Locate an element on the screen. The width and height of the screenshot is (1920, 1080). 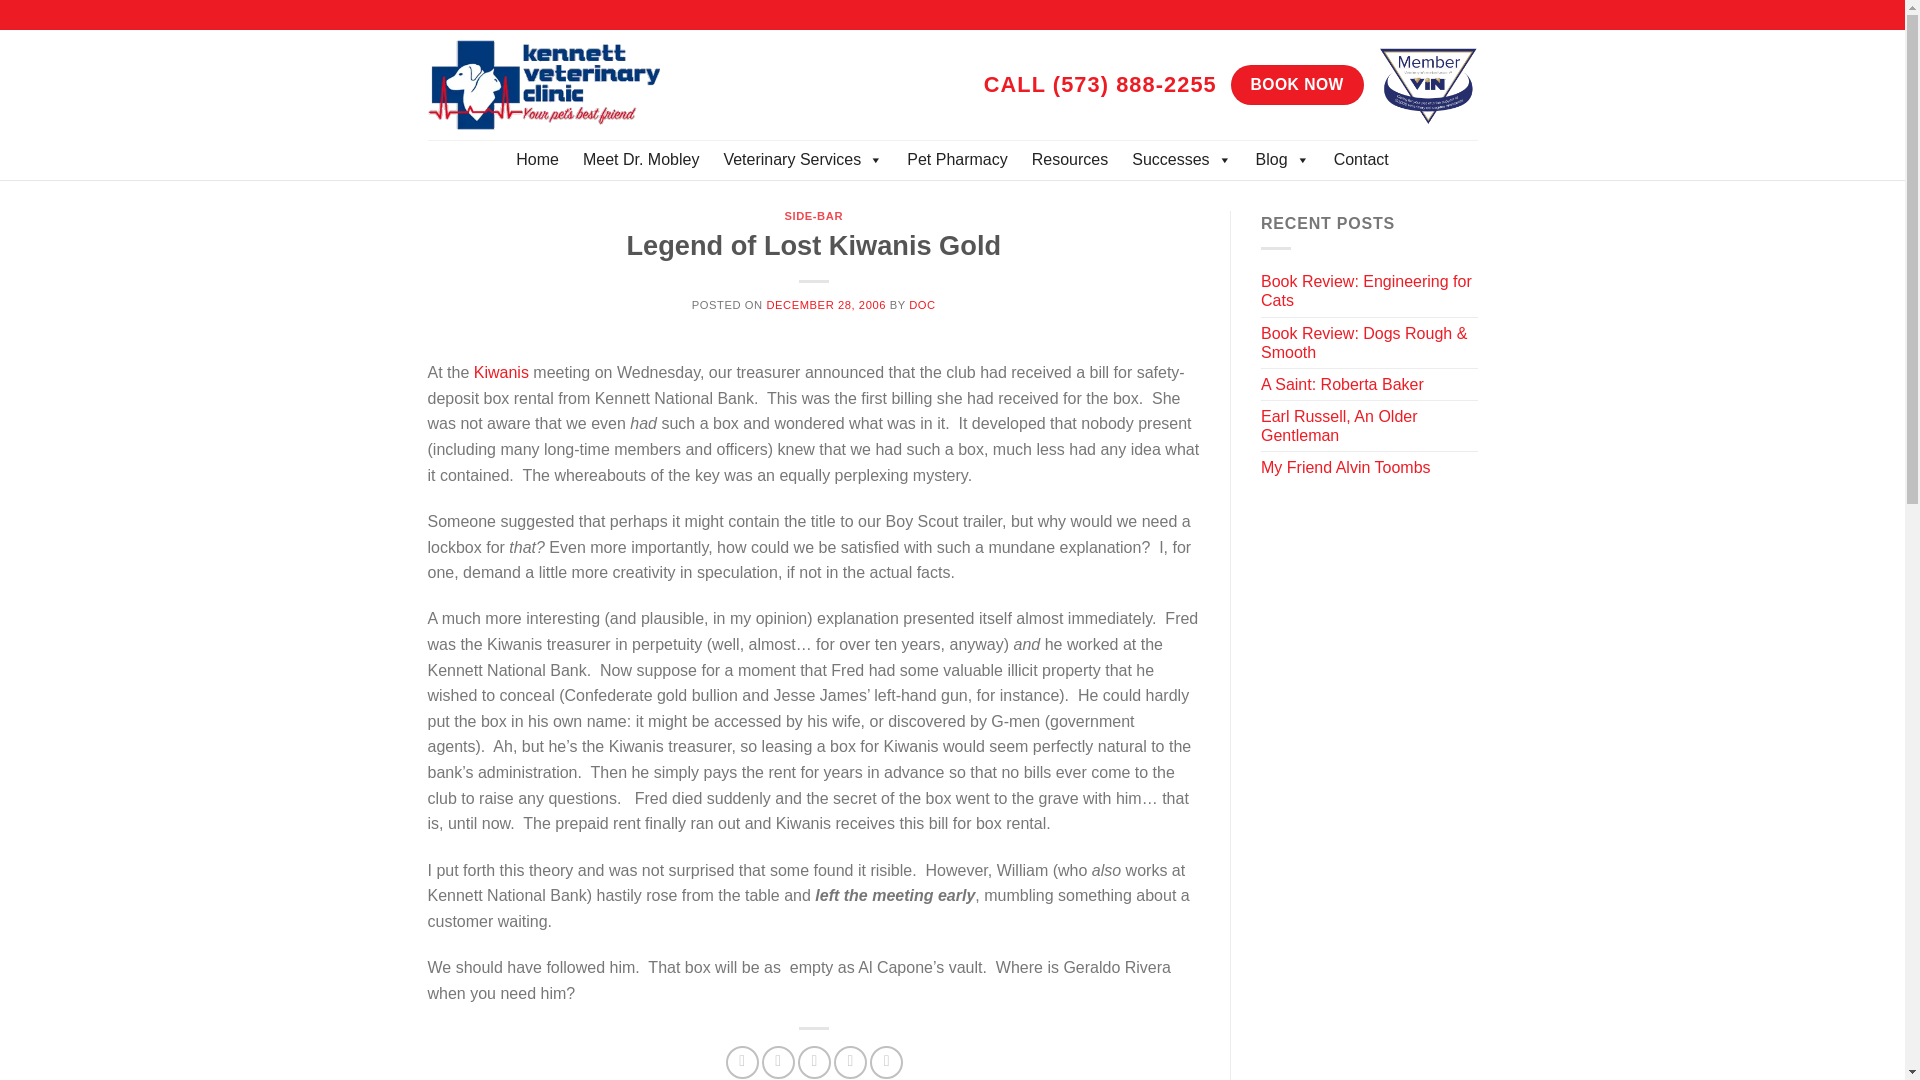
Contact is located at coordinates (1362, 160).